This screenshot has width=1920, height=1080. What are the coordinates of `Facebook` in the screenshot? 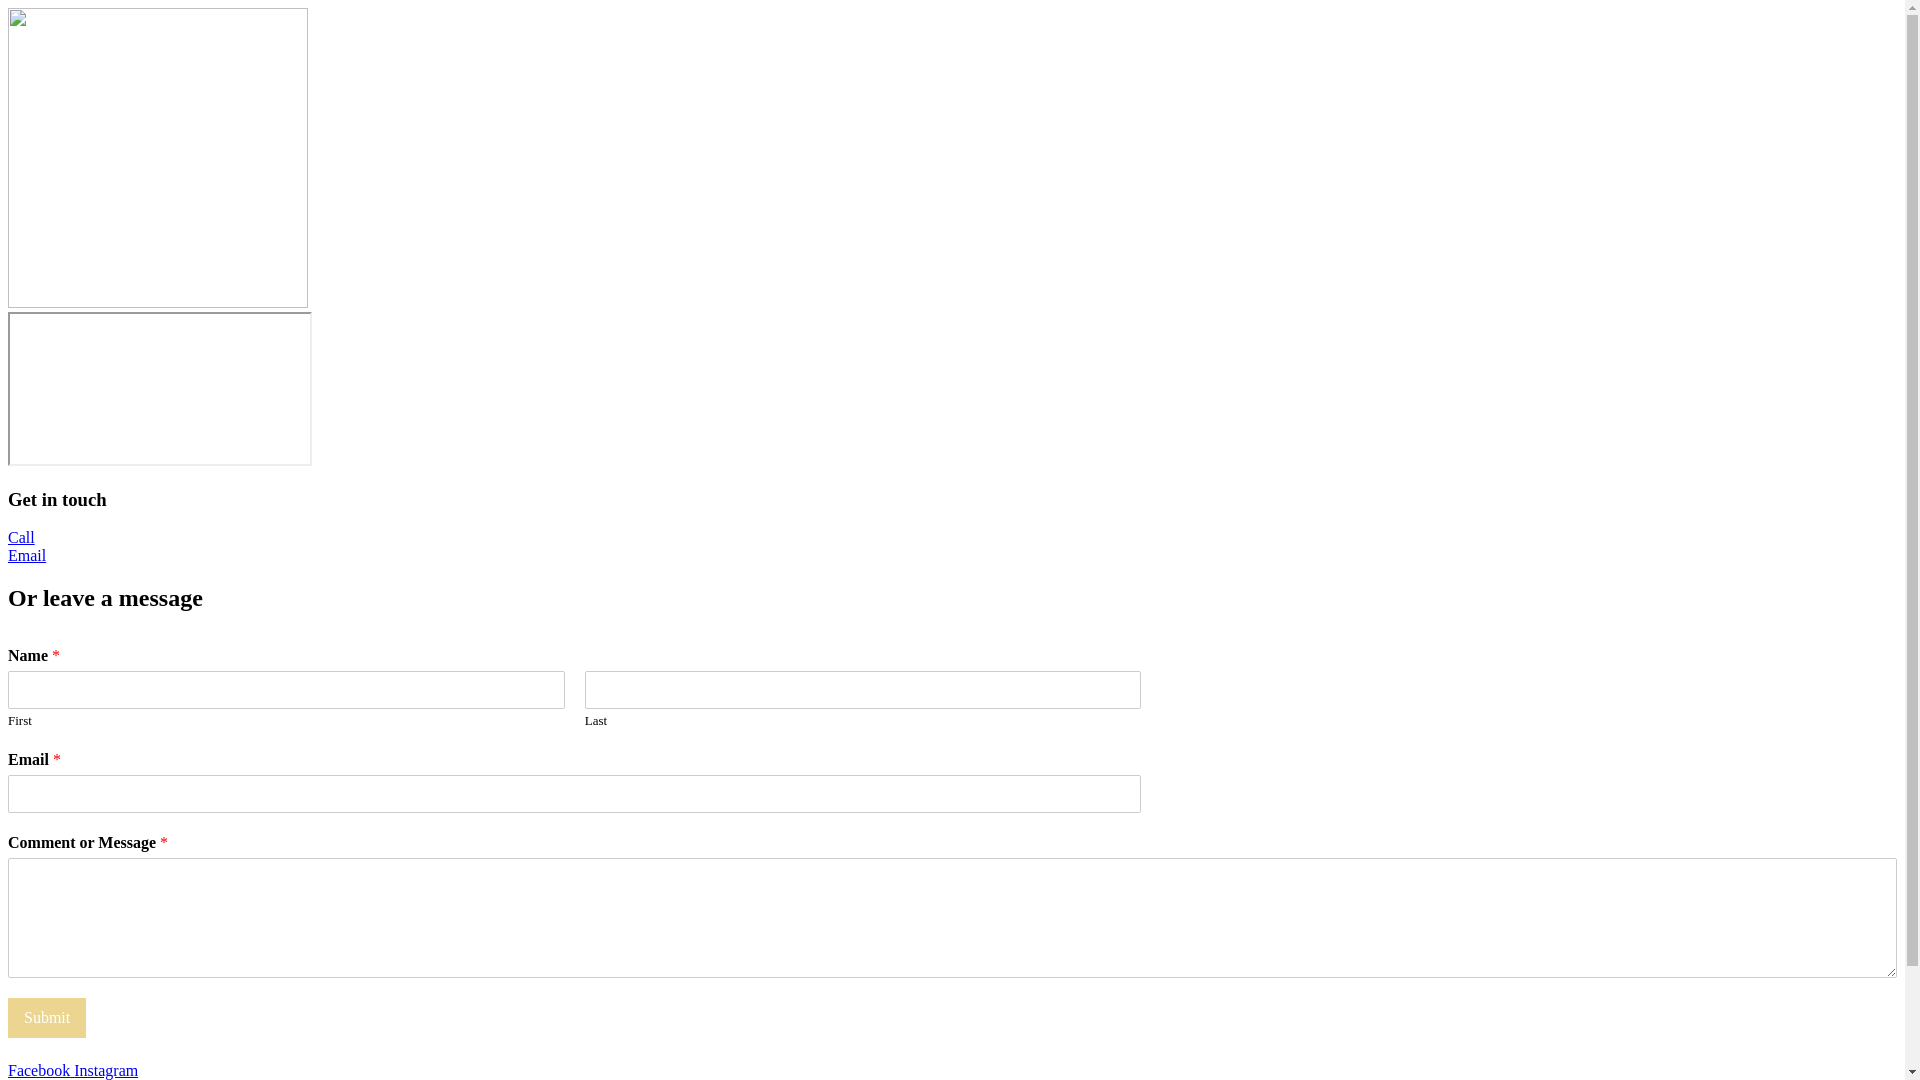 It's located at (41, 1070).